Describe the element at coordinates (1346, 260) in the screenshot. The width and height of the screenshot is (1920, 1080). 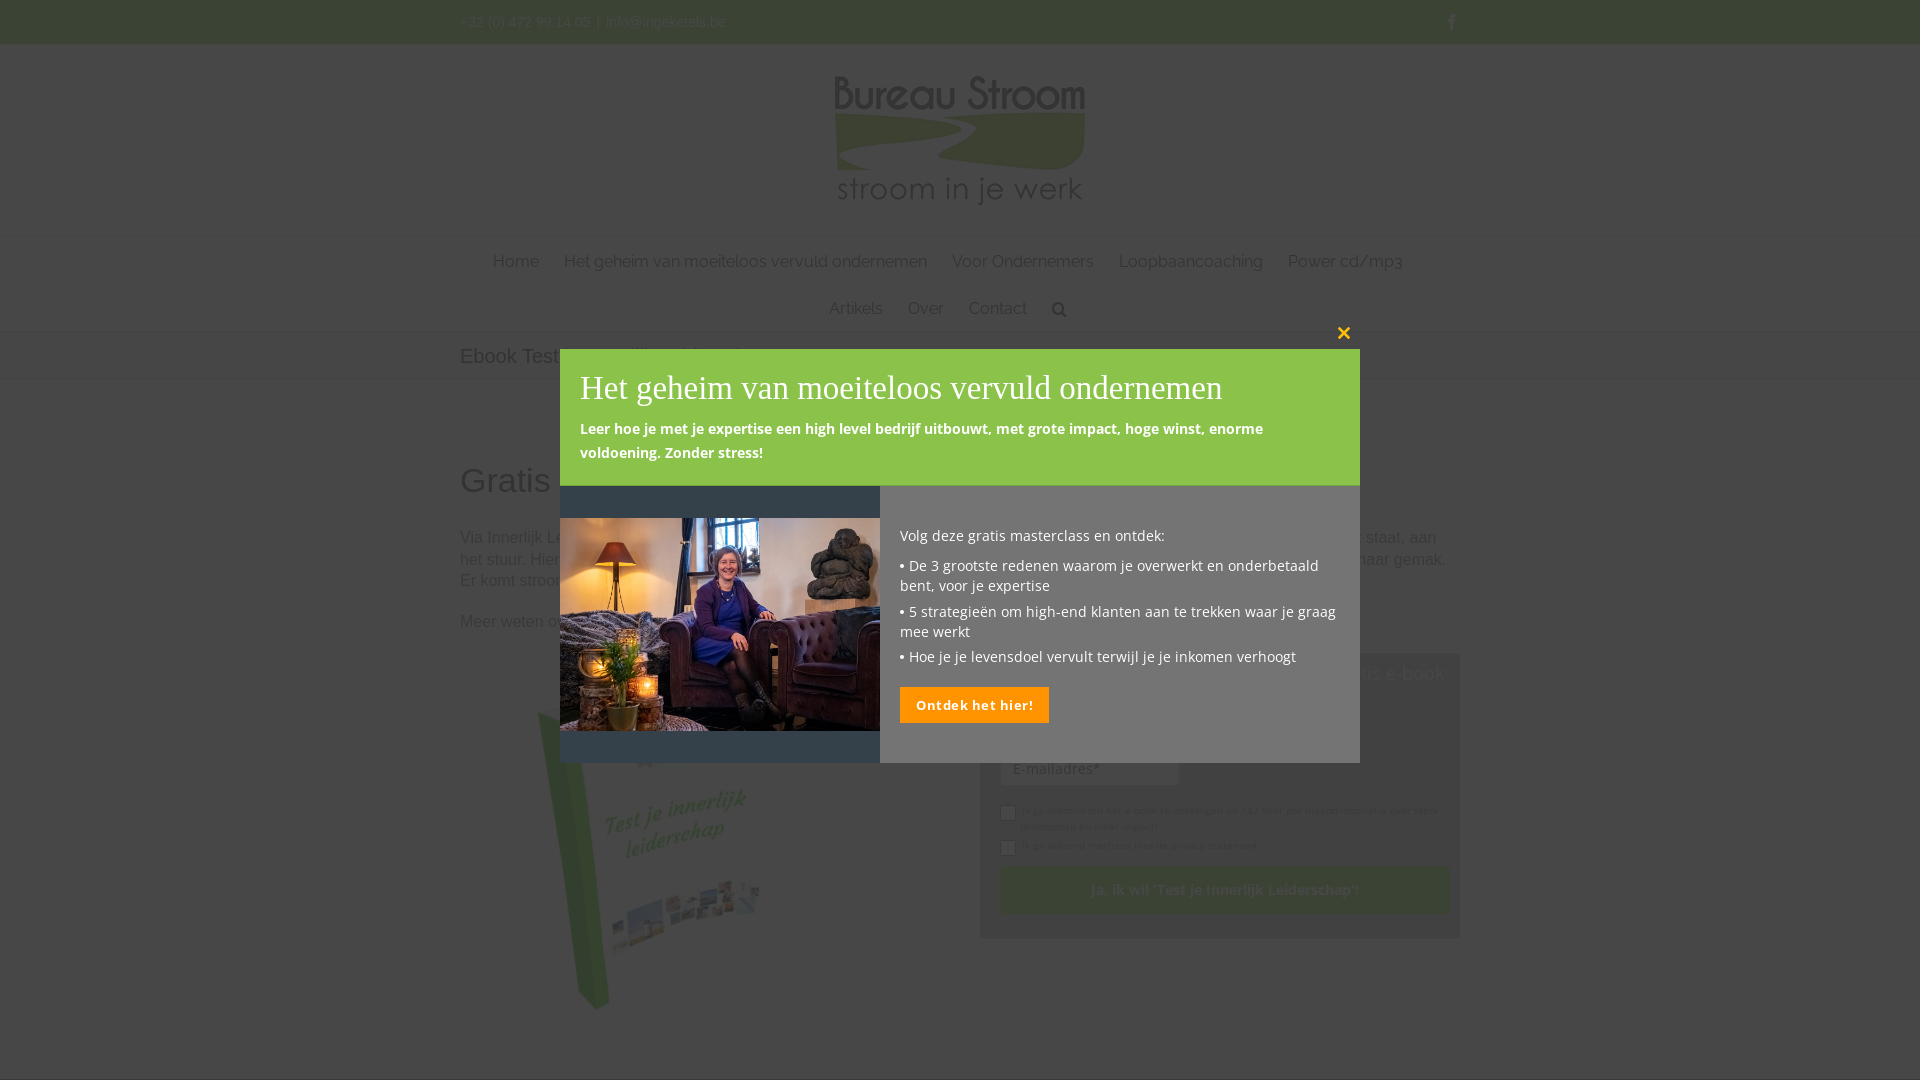
I see `Power cd/mp3` at that location.